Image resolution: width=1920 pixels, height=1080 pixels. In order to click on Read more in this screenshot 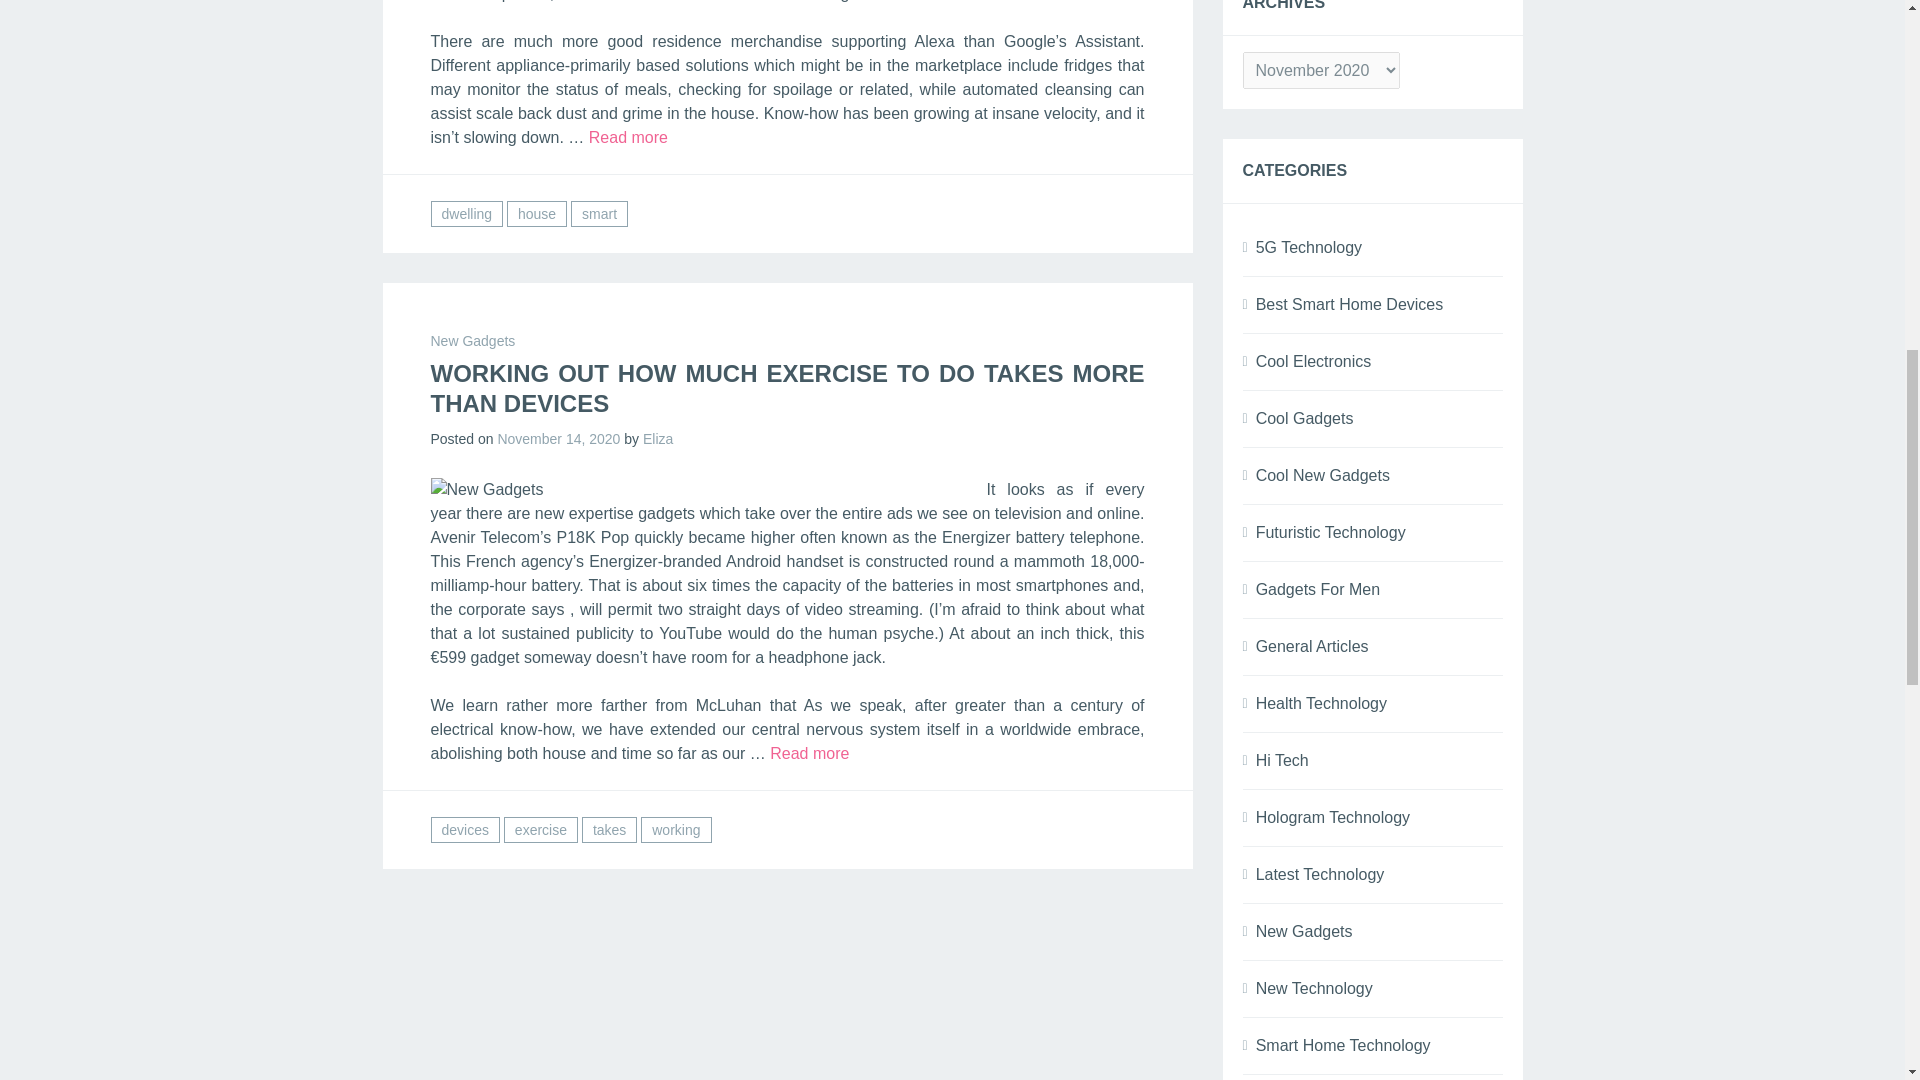, I will do `click(628, 136)`.